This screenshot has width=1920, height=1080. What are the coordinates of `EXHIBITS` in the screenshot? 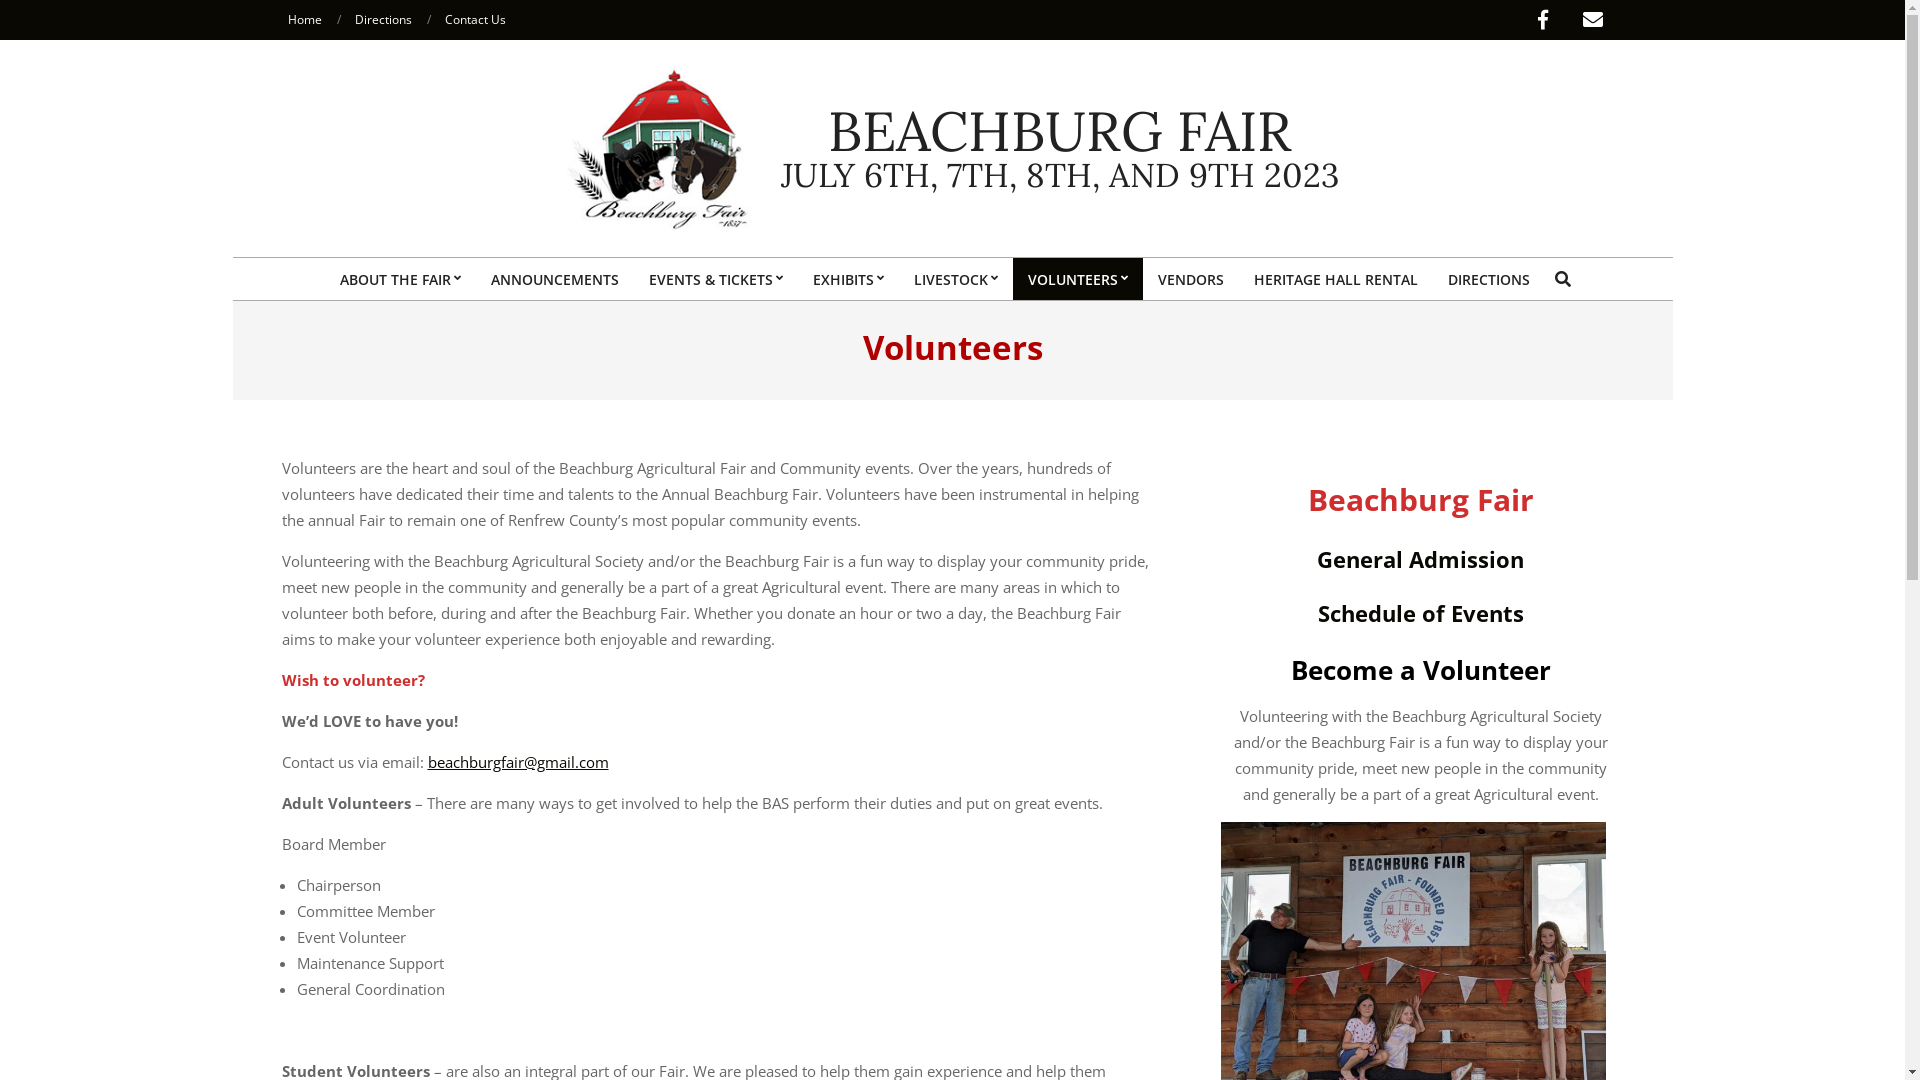 It's located at (848, 280).